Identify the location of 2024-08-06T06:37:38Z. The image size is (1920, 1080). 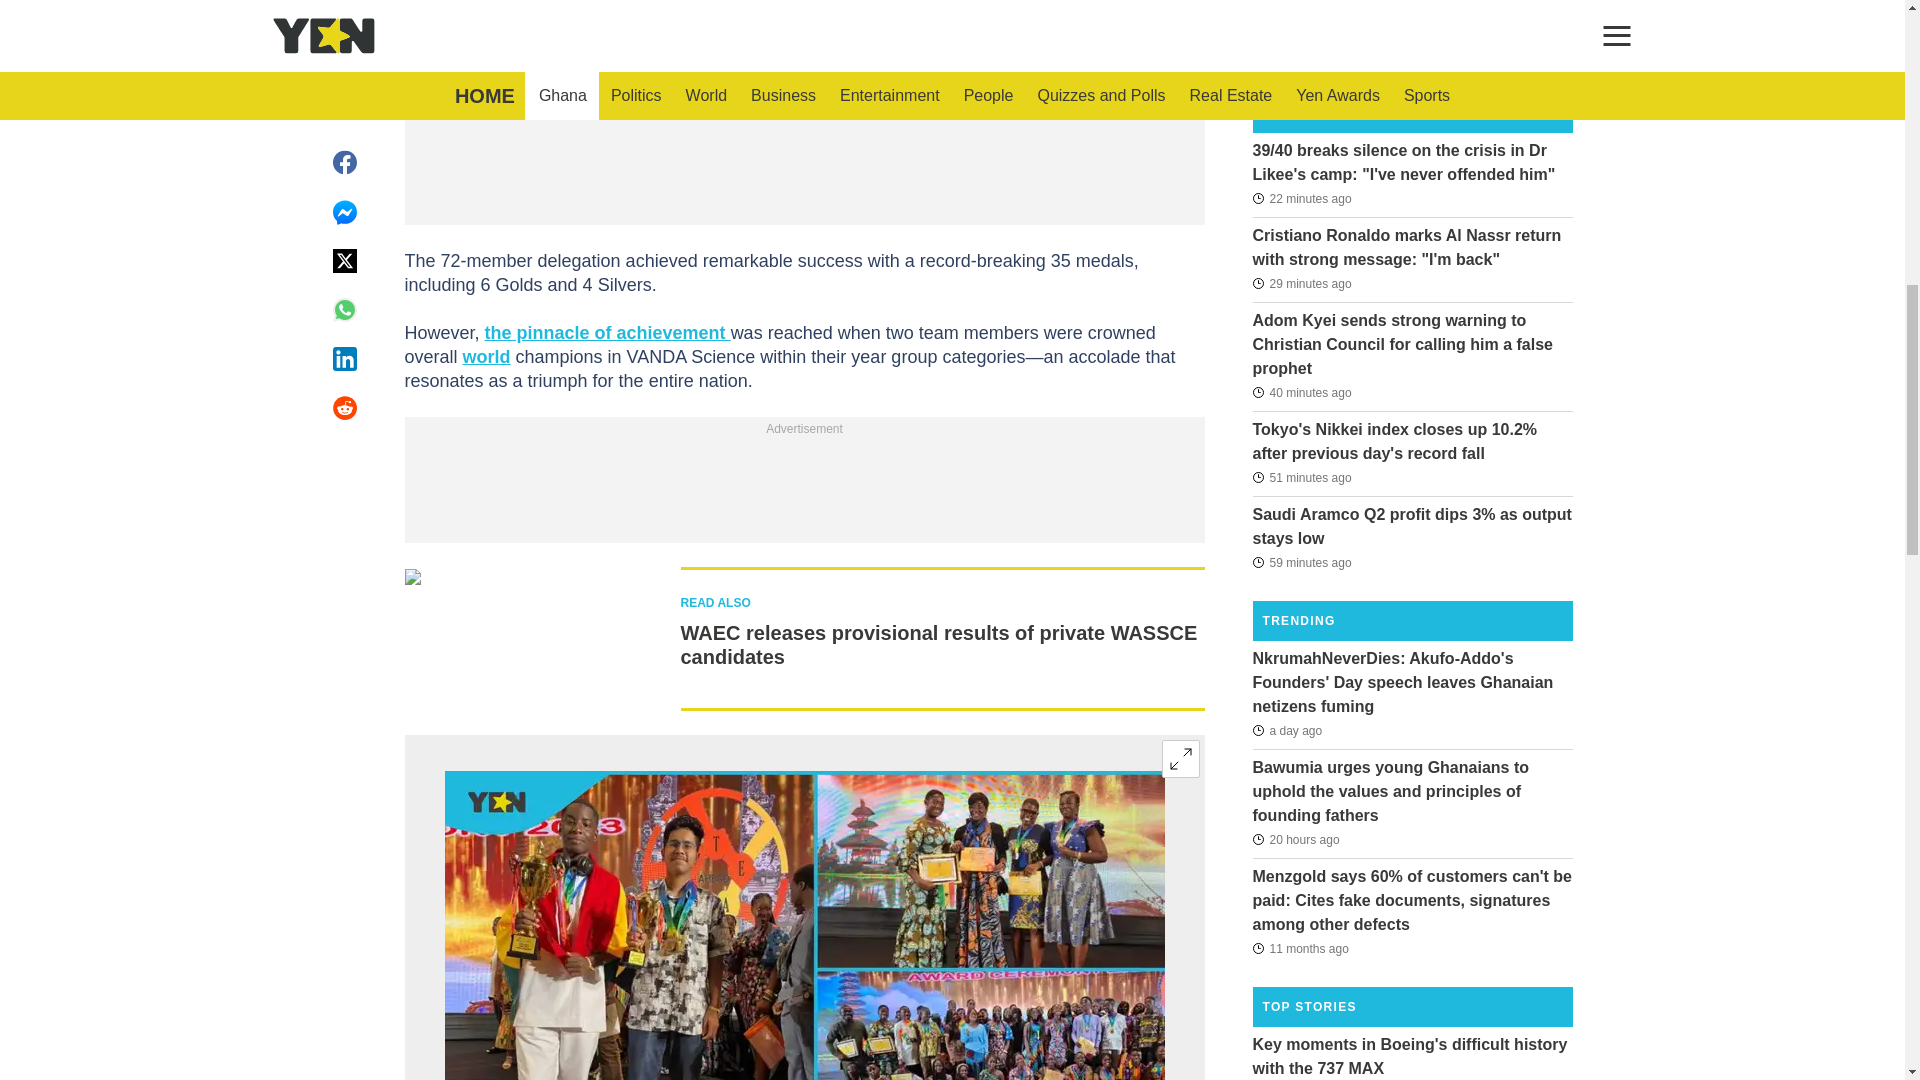
(1301, 392).